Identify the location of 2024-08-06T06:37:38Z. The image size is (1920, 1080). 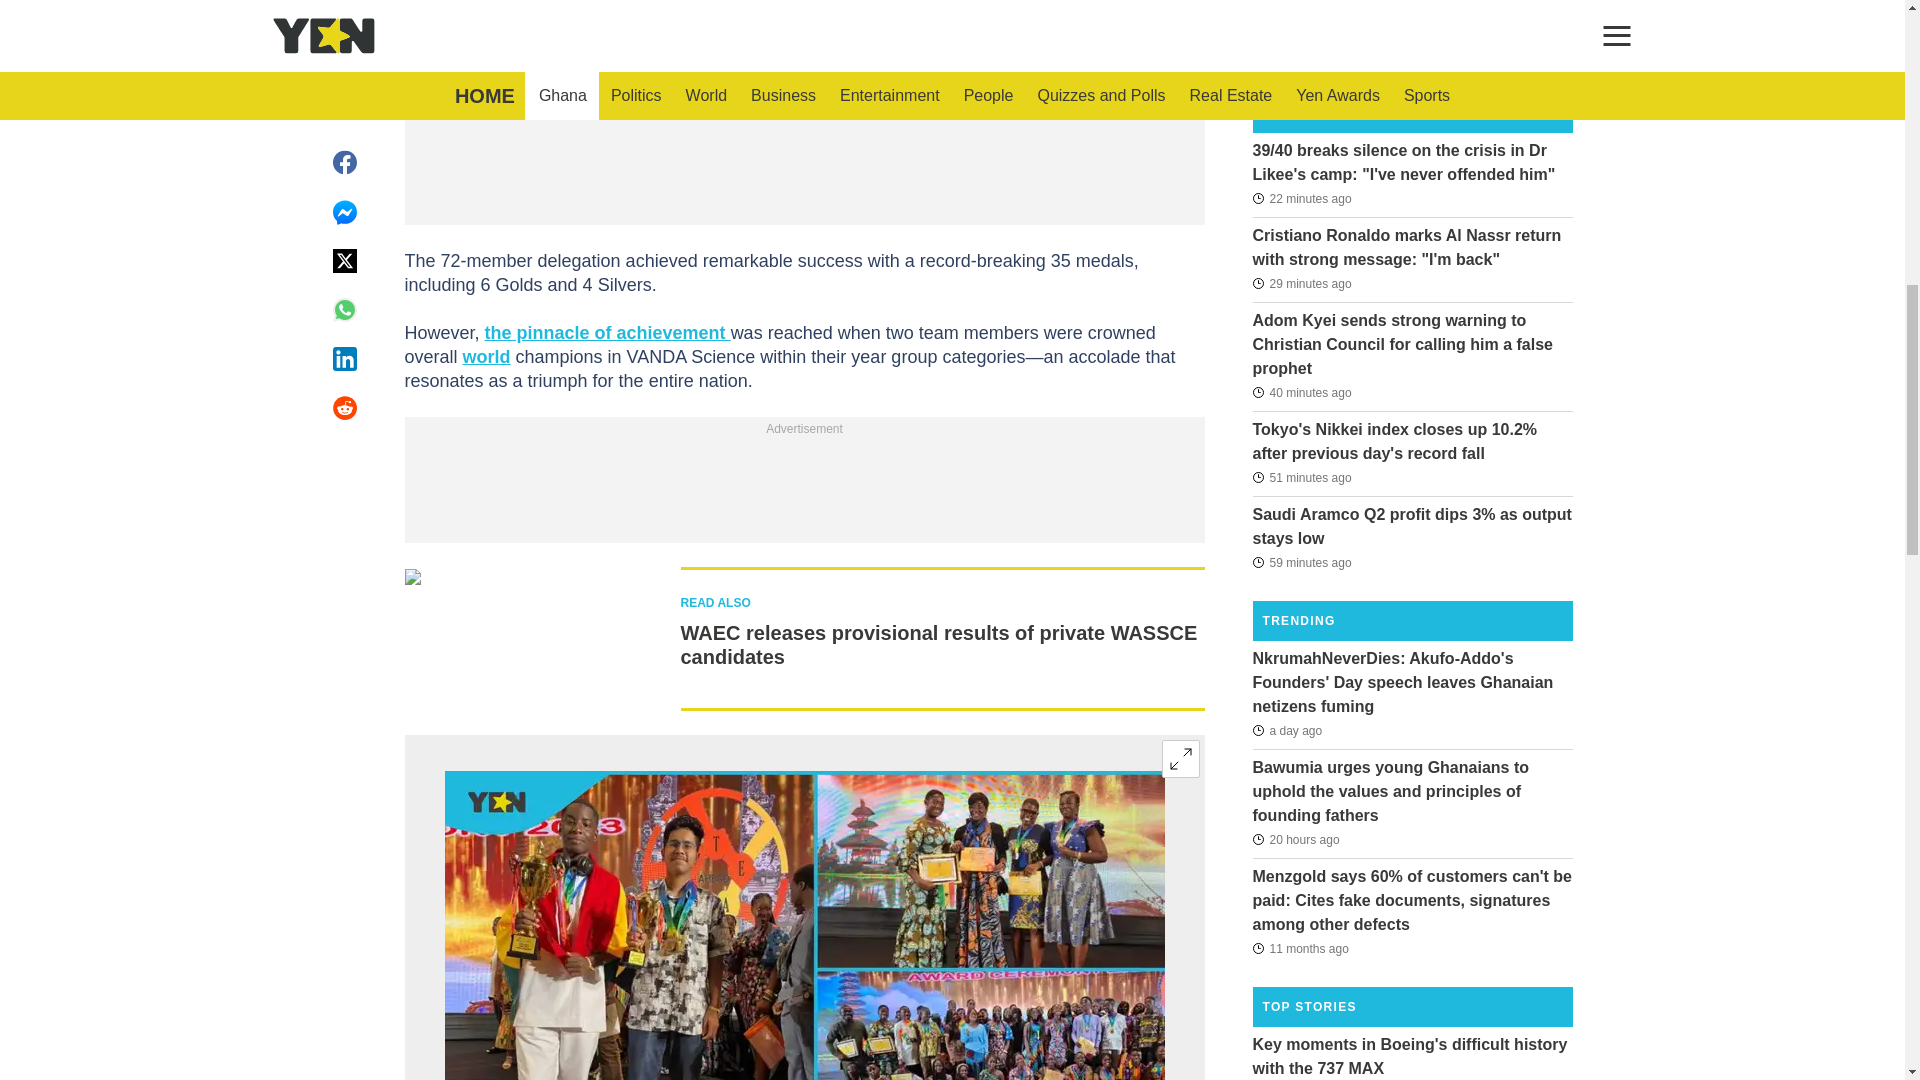
(1301, 392).